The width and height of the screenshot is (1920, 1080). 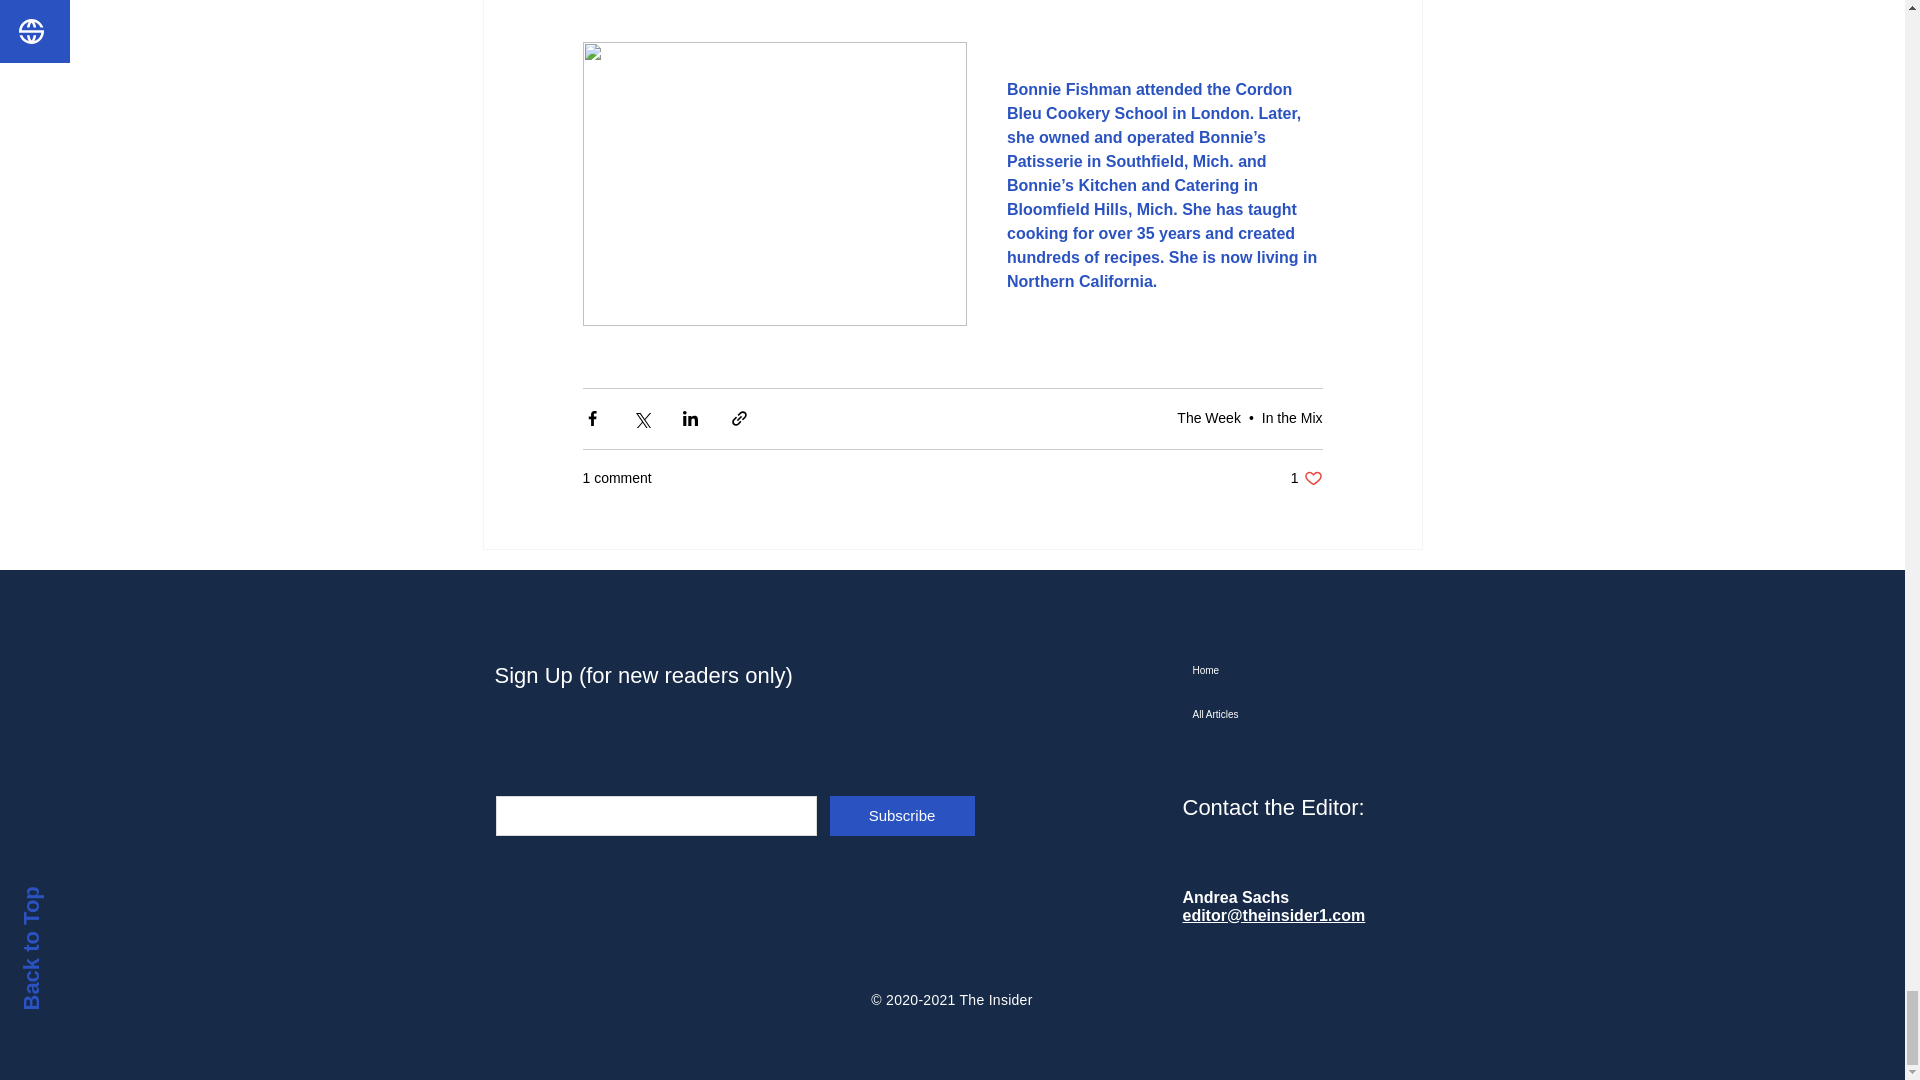 What do you see at coordinates (1306, 478) in the screenshot?
I see `The Week` at bounding box center [1306, 478].